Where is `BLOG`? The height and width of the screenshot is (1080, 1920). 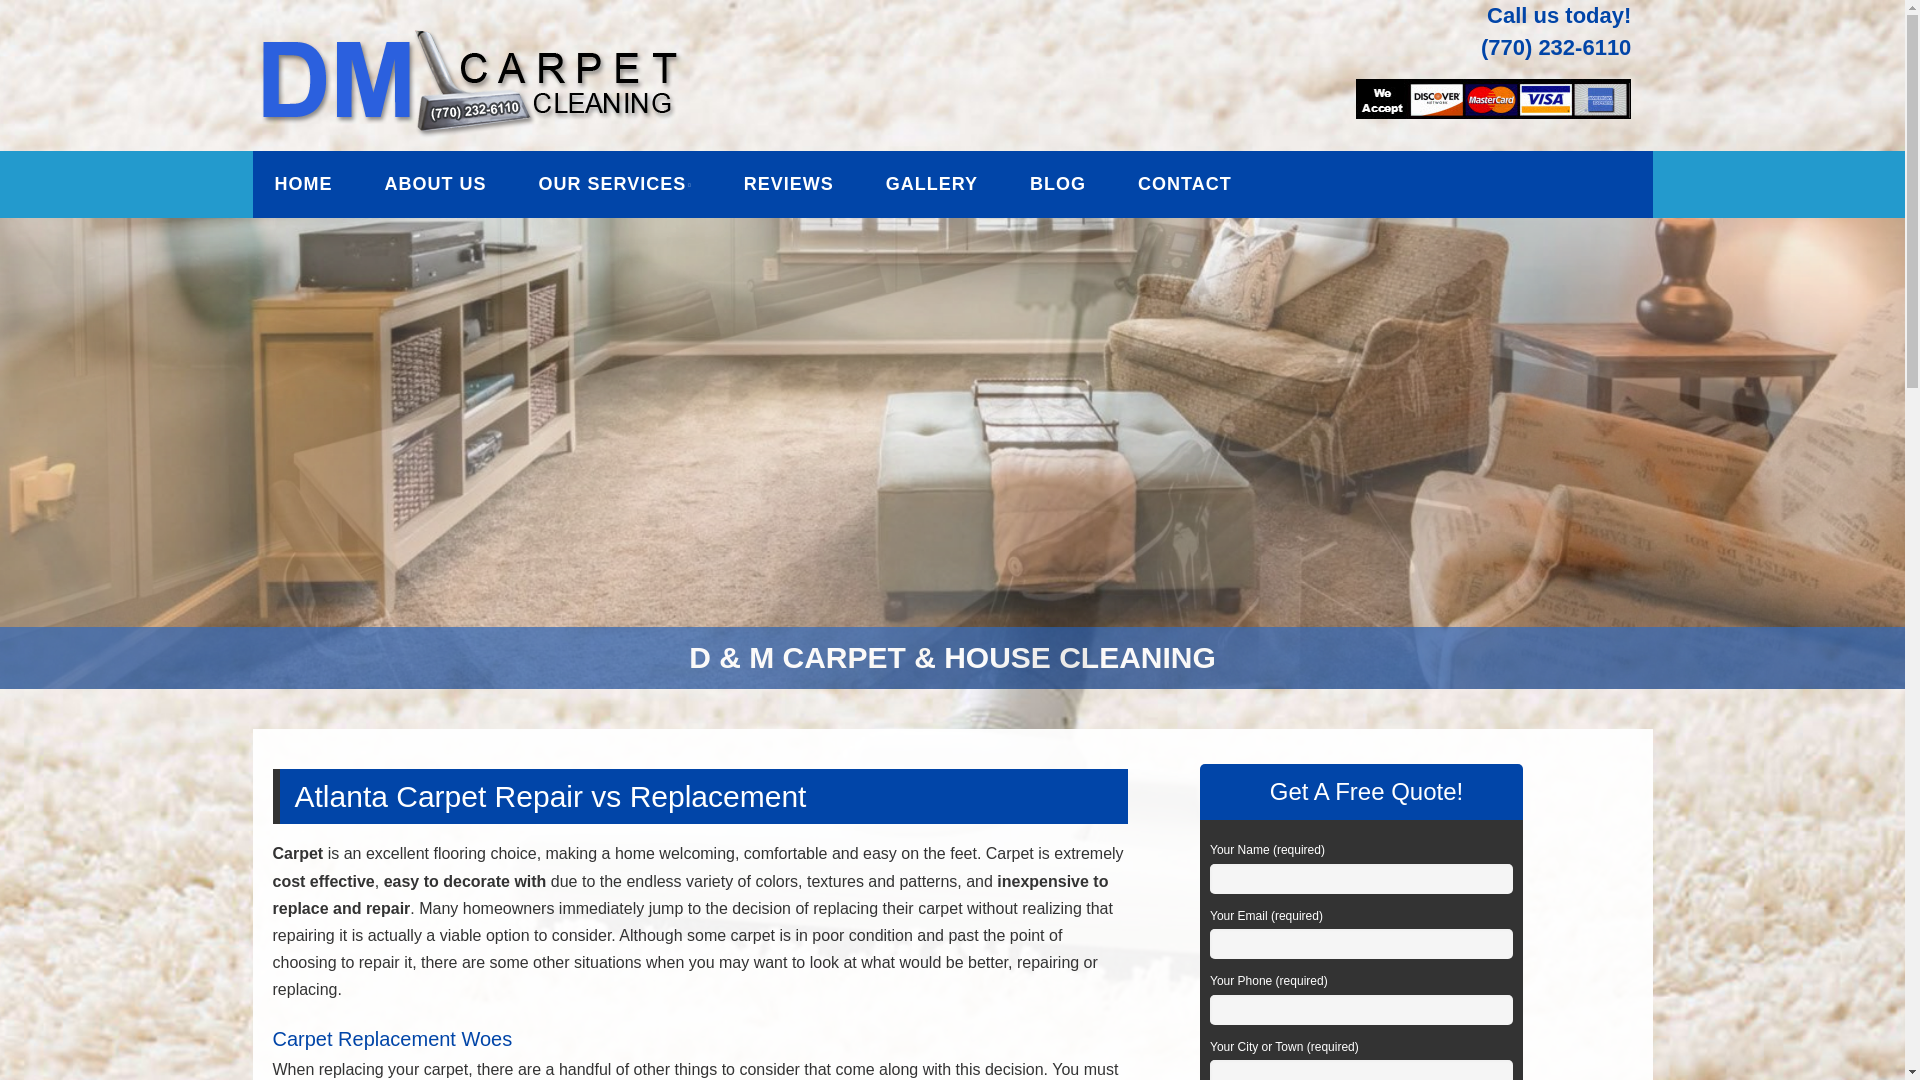
BLOG is located at coordinates (1058, 184).